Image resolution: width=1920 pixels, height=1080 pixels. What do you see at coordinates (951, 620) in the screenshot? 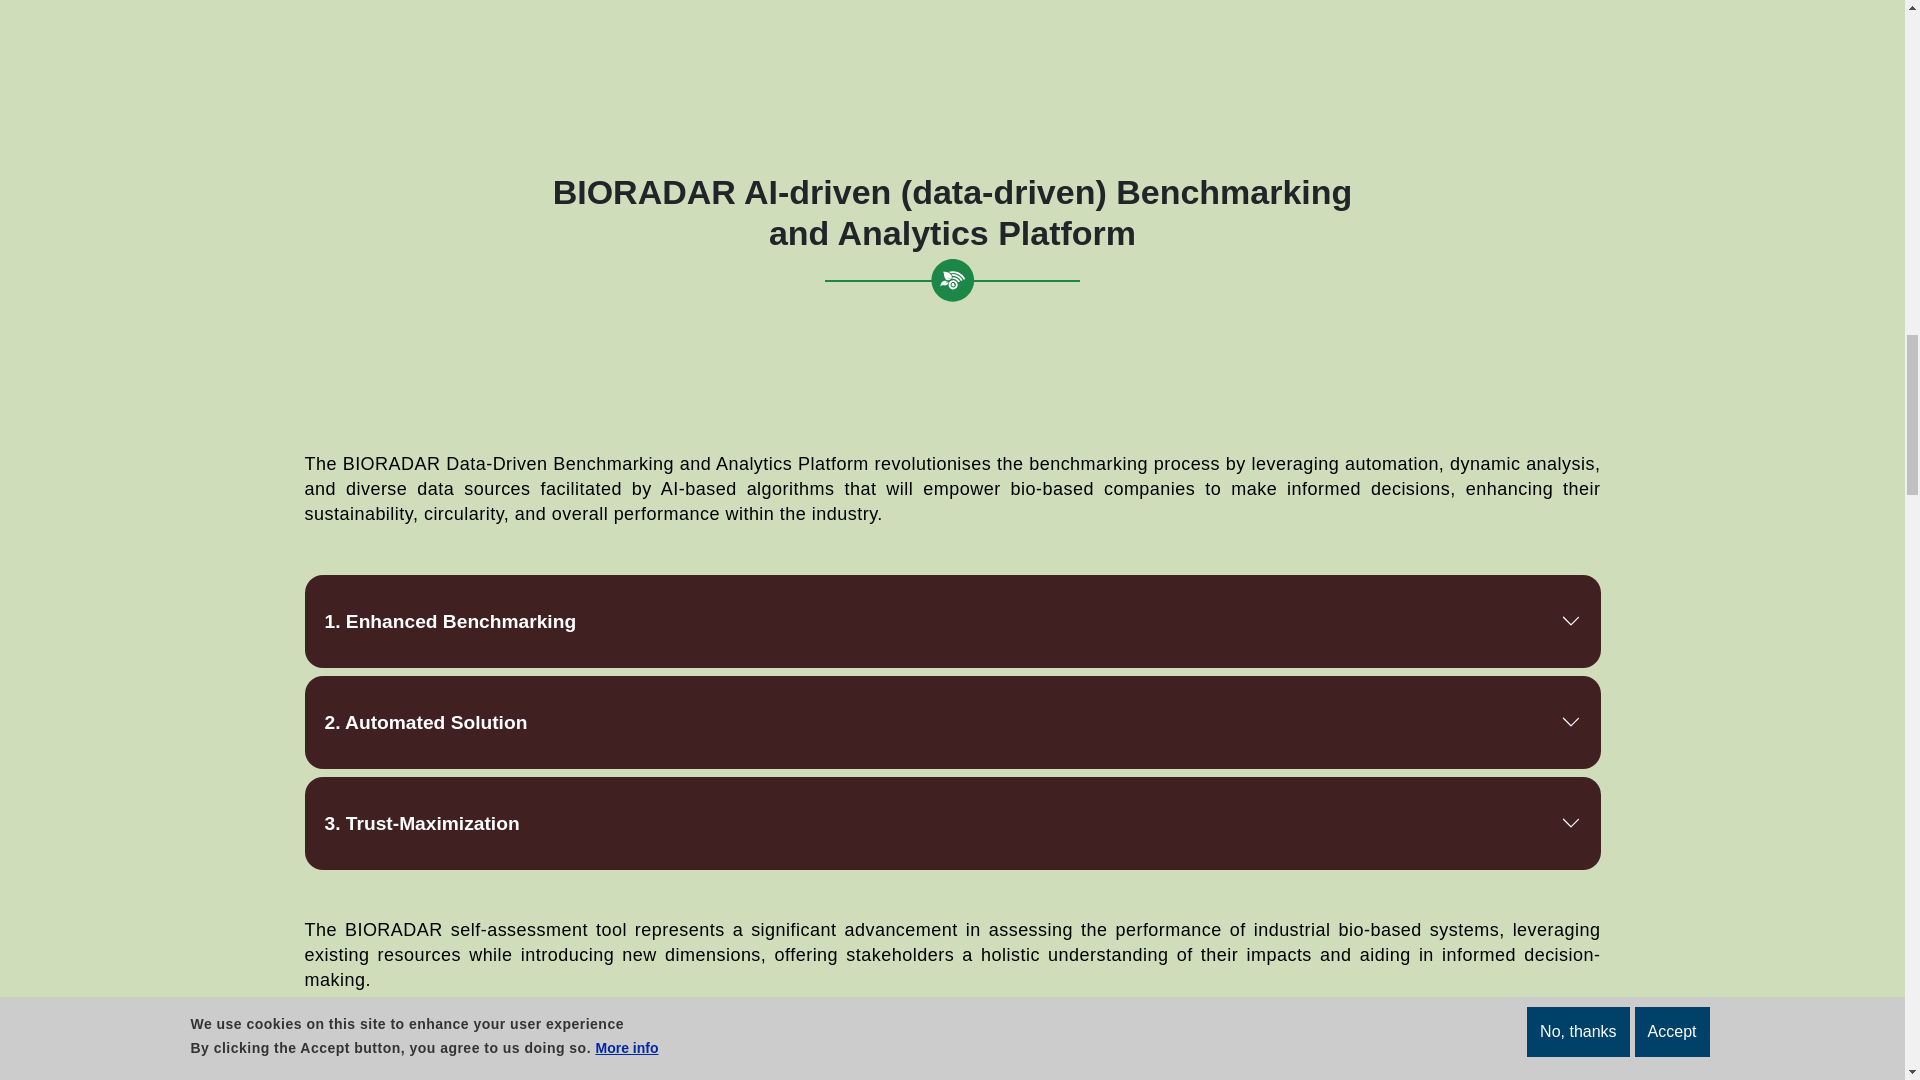
I see `1. Enhanced Benchmarking` at bounding box center [951, 620].